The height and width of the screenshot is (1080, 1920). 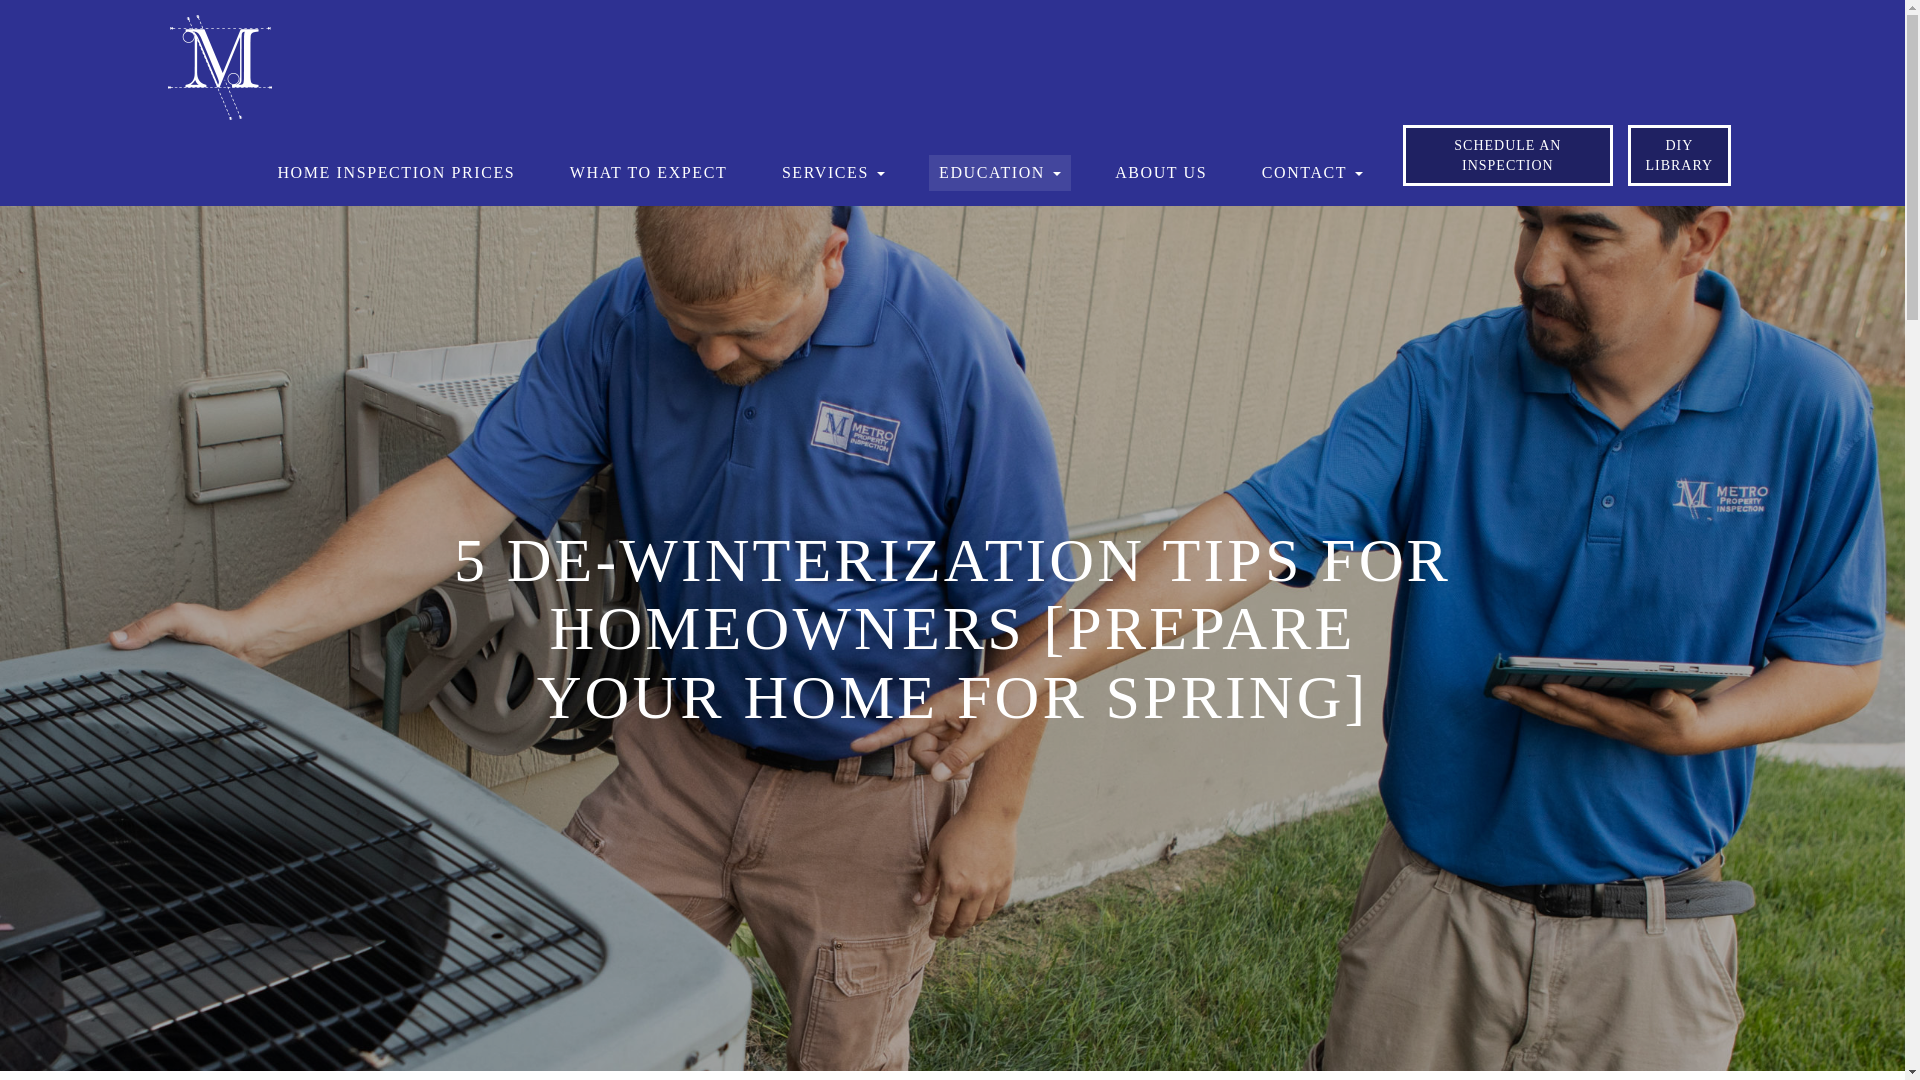 I want to click on WHAT TO EXPECT, so click(x=648, y=173).